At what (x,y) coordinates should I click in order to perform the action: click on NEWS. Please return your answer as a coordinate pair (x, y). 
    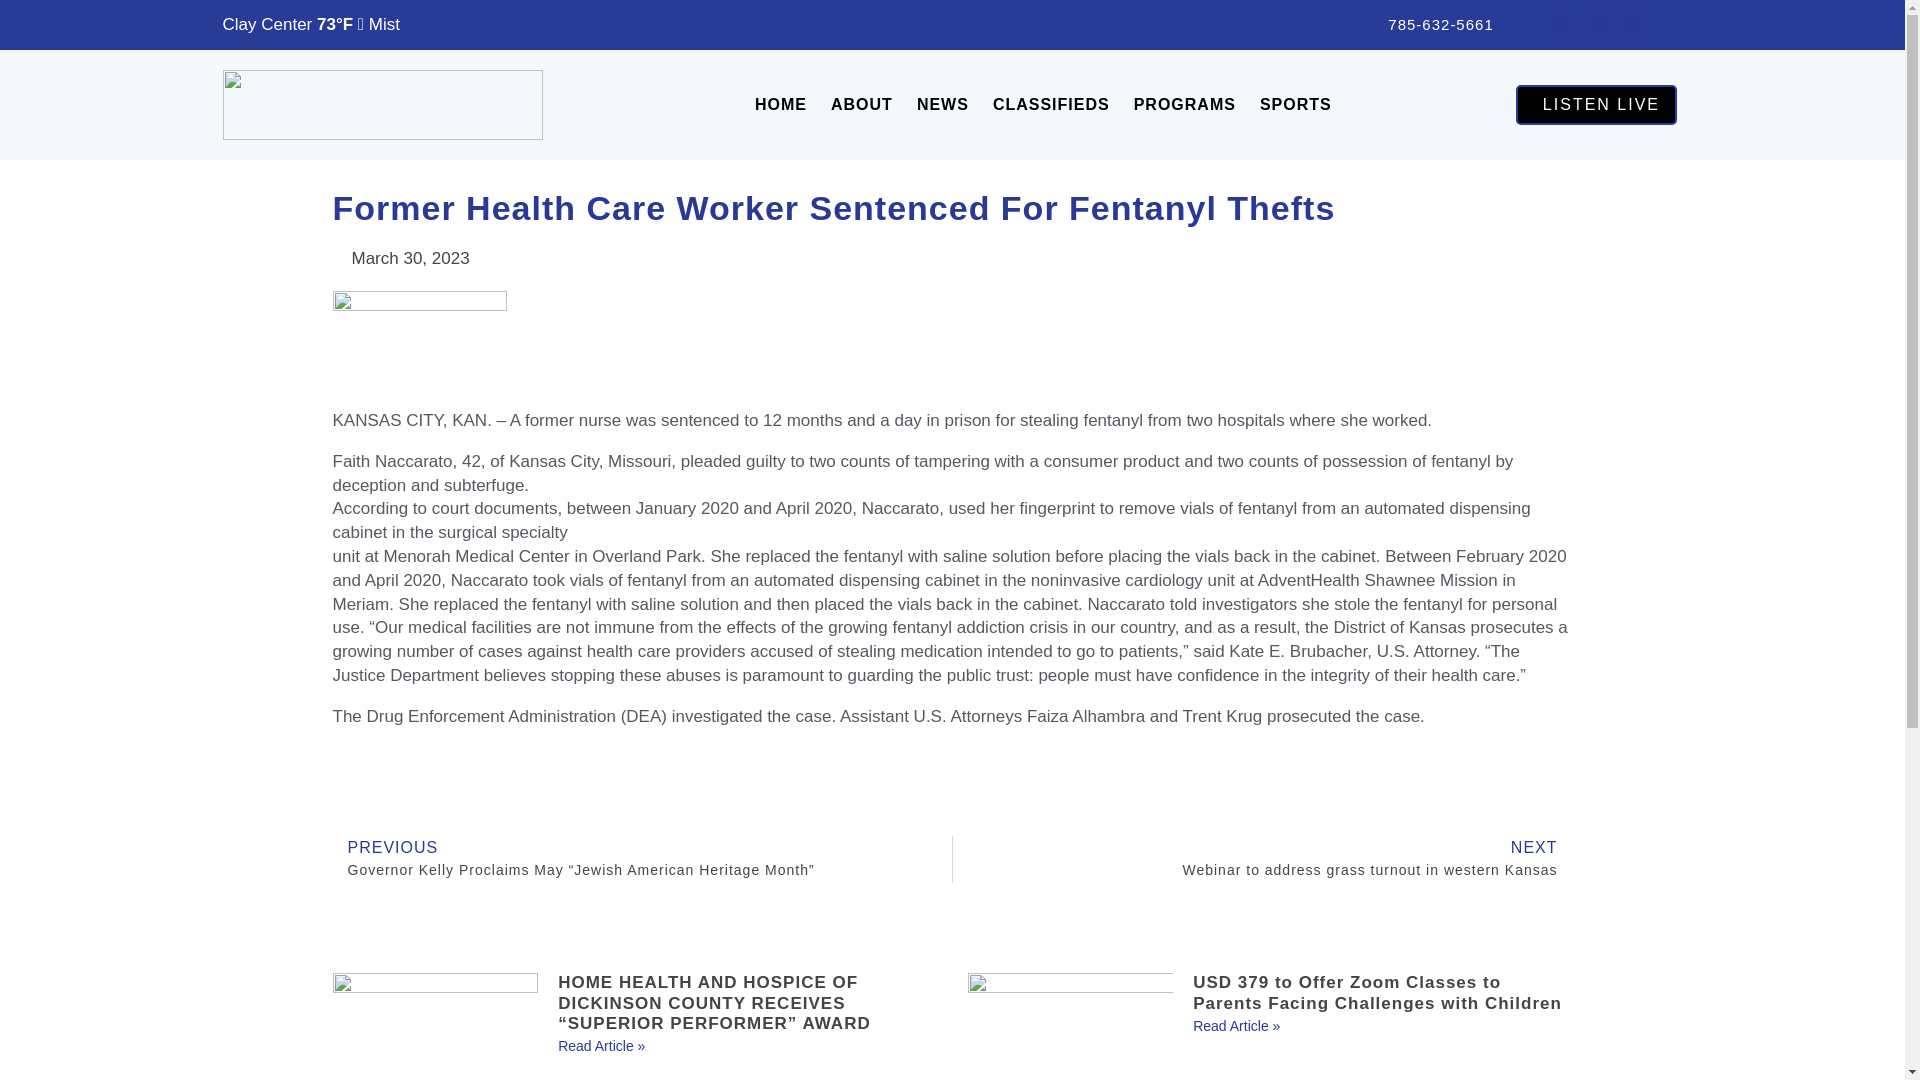
    Looking at the image, I should click on (942, 105).